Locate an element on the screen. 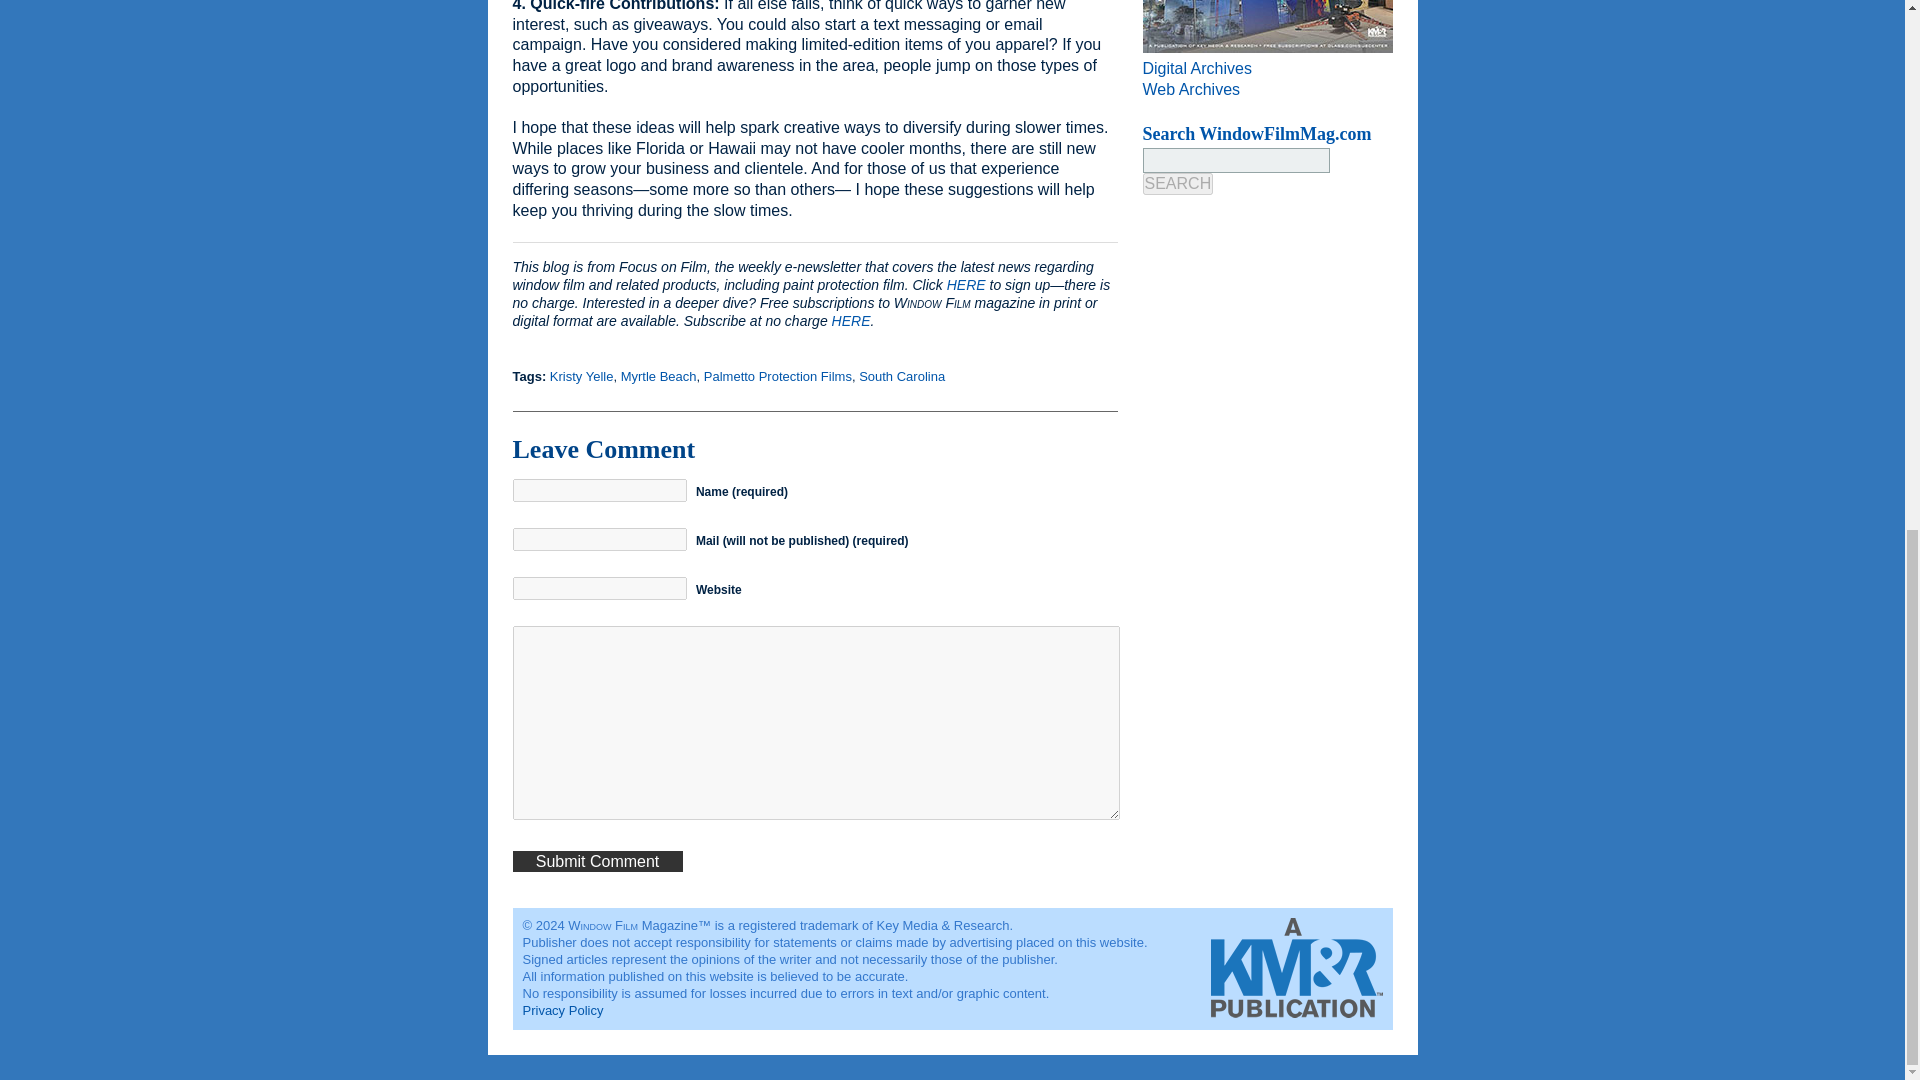 Image resolution: width=1920 pixels, height=1080 pixels. Click Here to read this issue! is located at coordinates (1267, 26).